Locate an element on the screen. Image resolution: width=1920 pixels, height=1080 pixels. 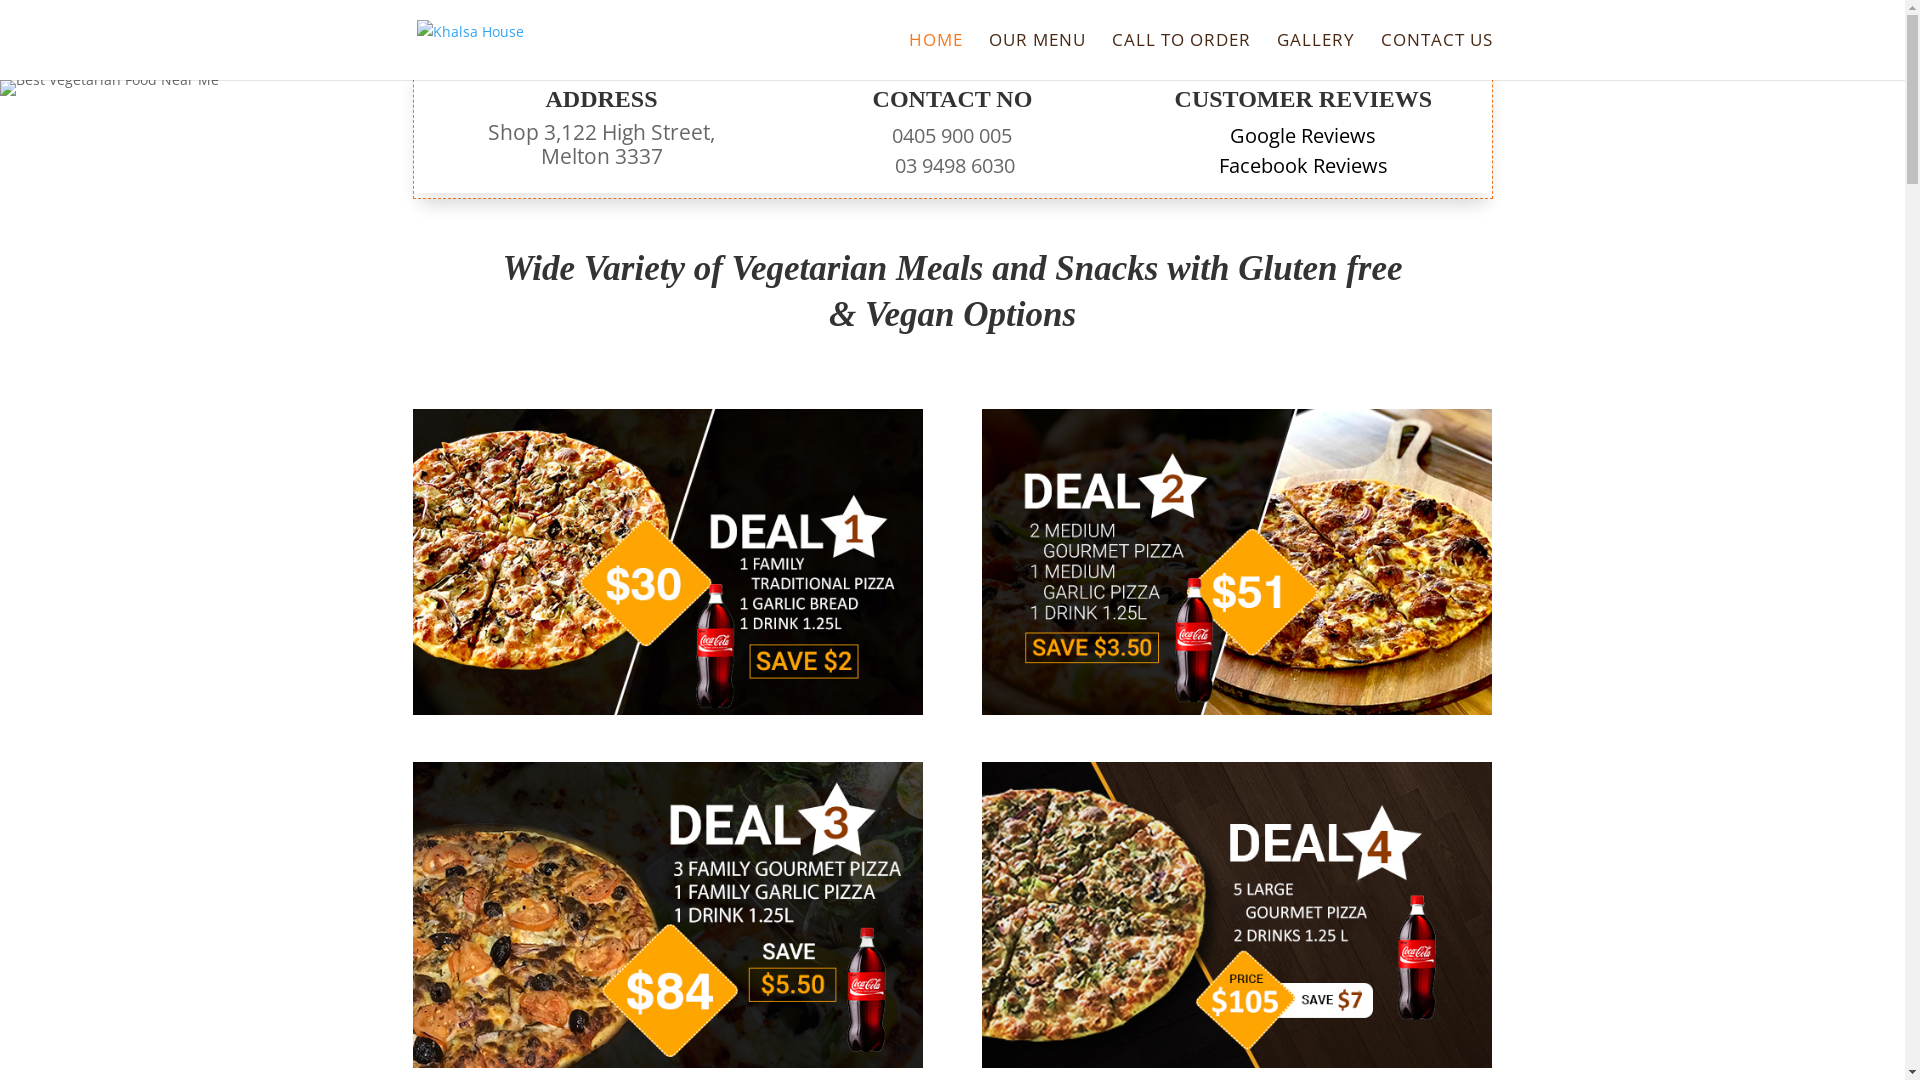
CALL TO ORDER is located at coordinates (1182, 56).